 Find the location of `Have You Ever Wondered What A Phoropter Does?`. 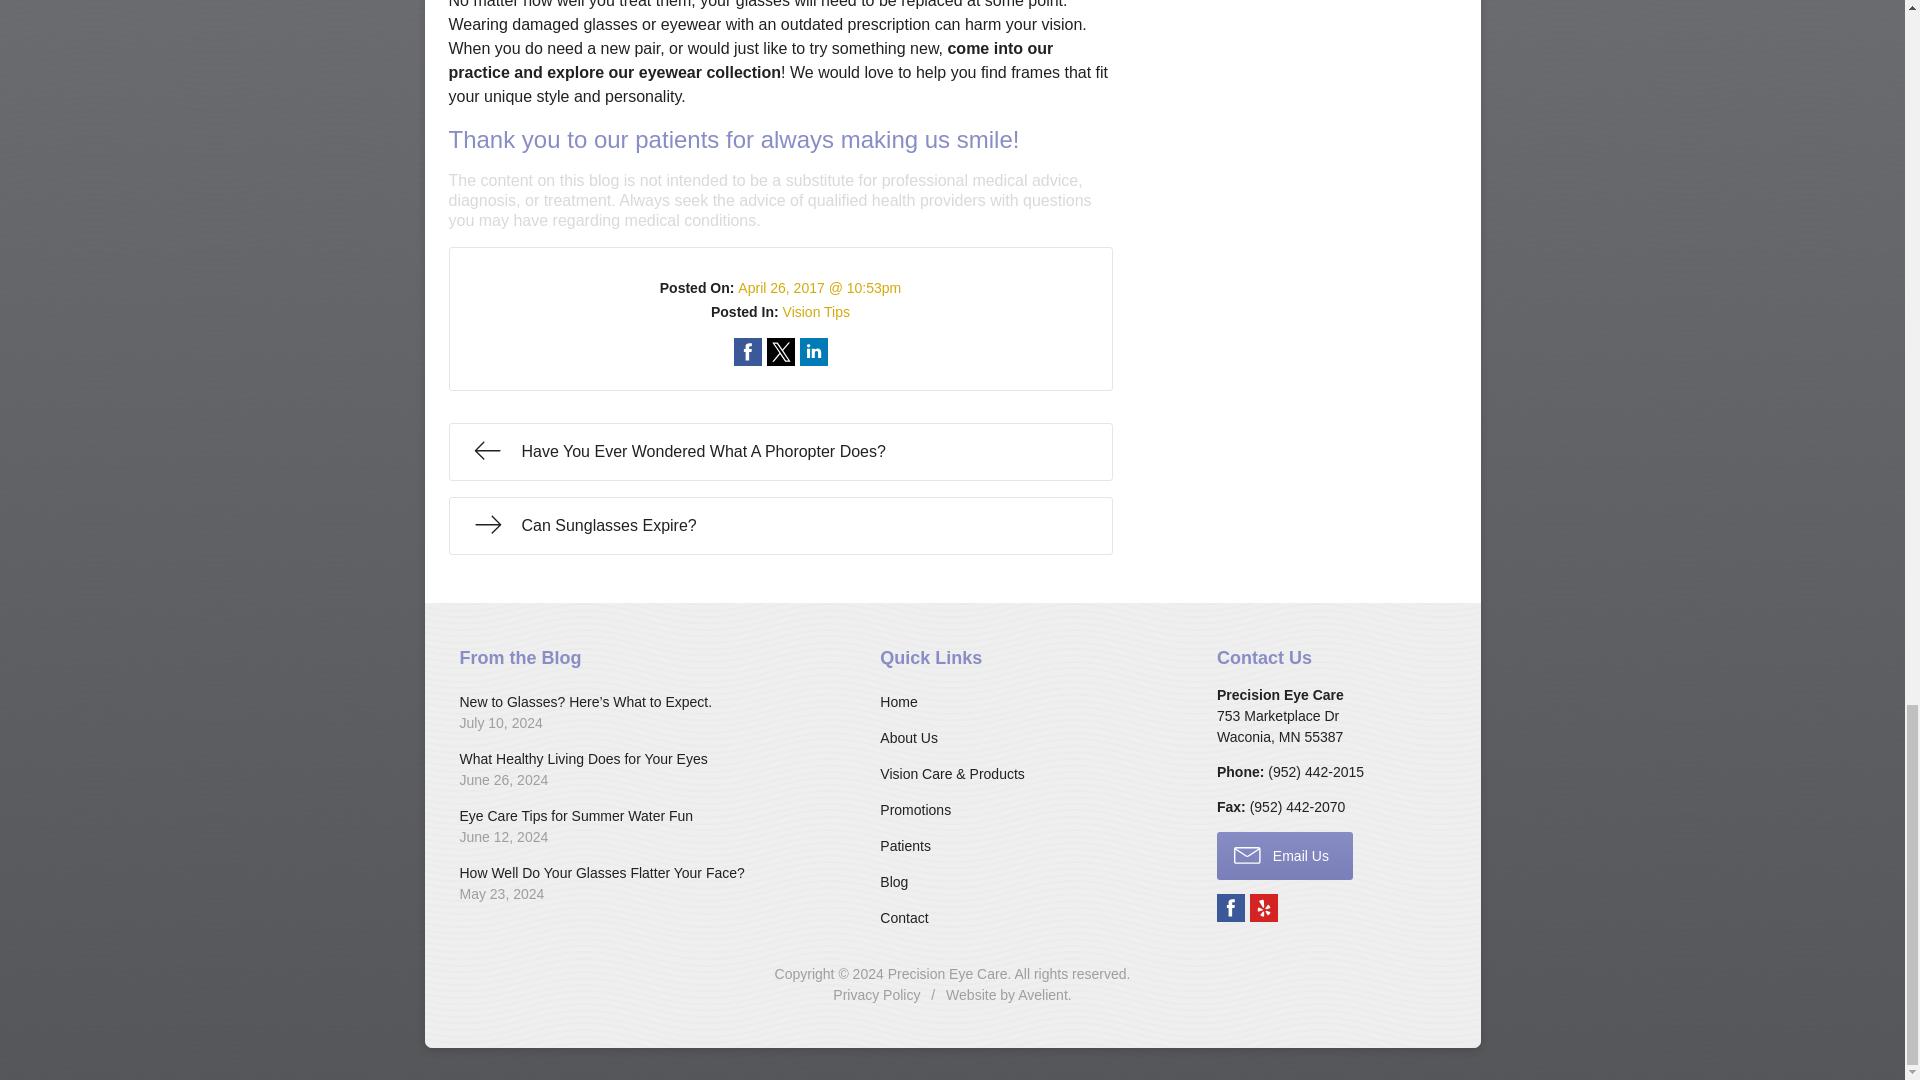

Have You Ever Wondered What A Phoropter Does? is located at coordinates (779, 450).